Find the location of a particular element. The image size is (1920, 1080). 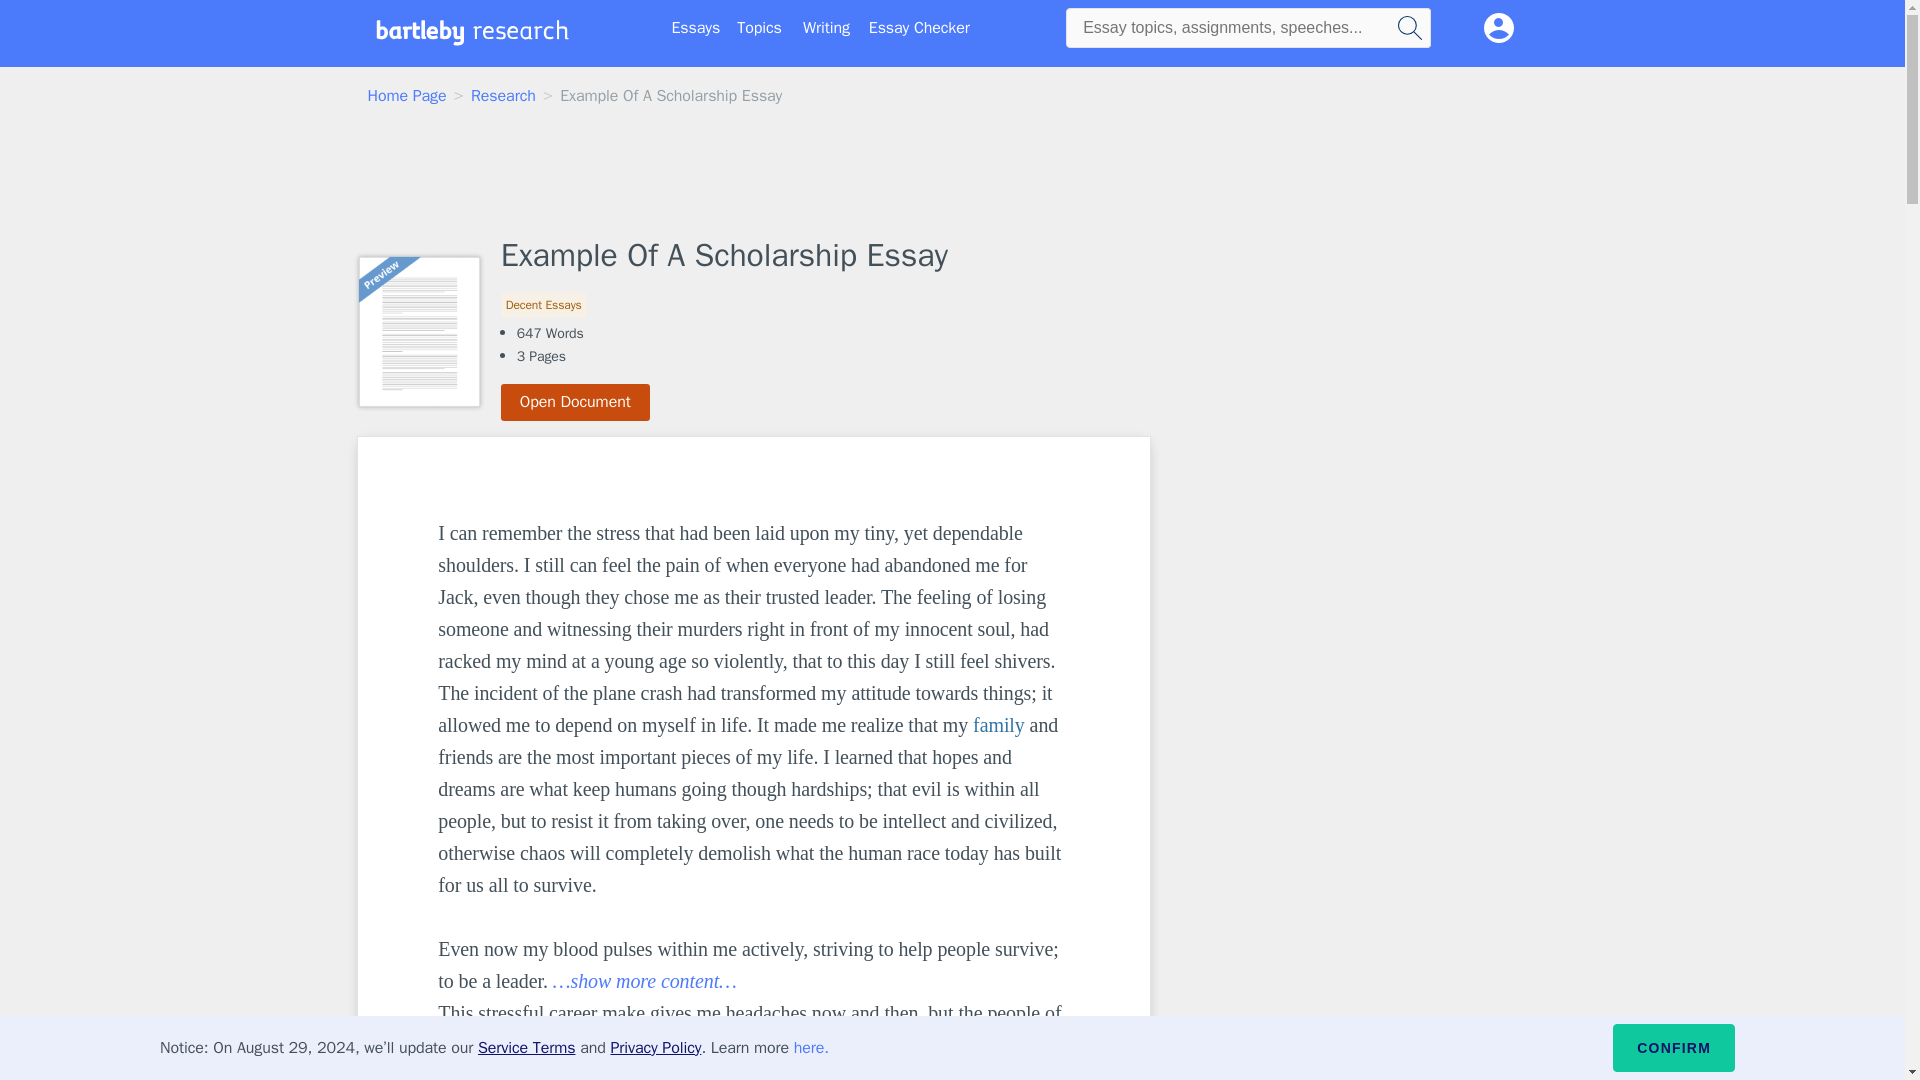

Topics is located at coordinates (759, 28).